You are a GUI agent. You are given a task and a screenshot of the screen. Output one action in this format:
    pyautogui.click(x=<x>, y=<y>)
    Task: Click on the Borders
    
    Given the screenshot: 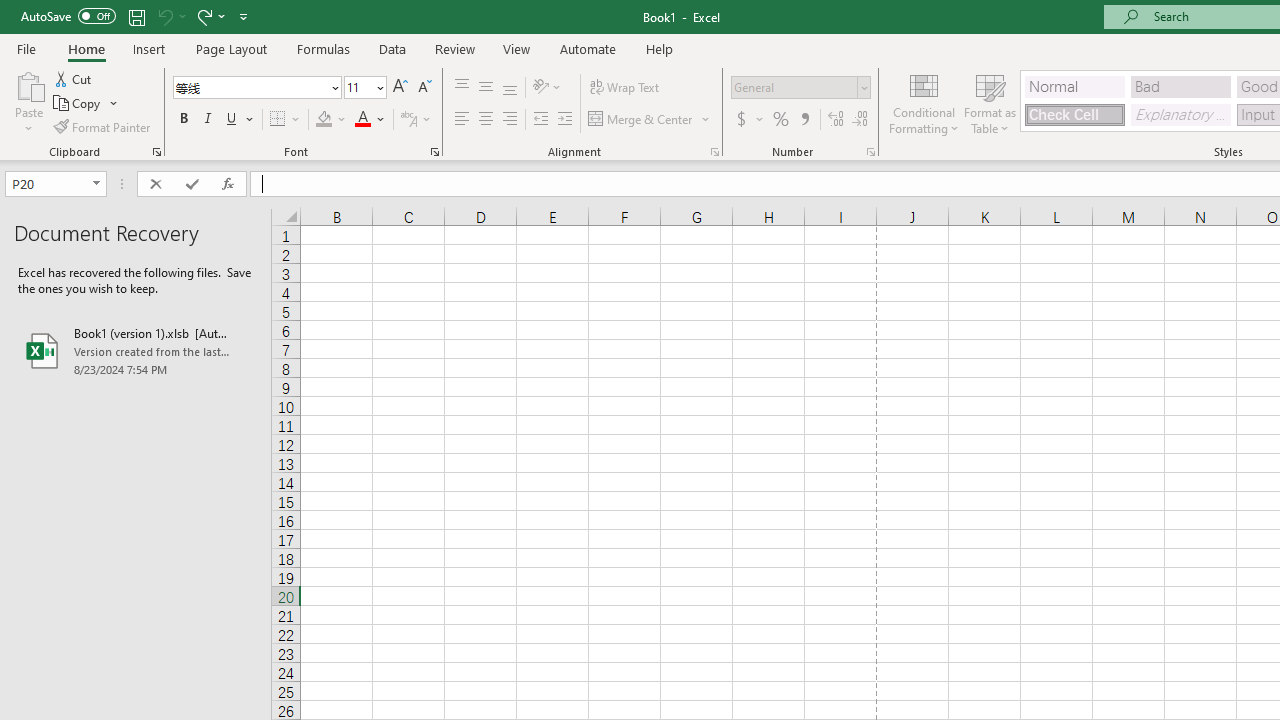 What is the action you would take?
    pyautogui.click(x=286, y=120)
    